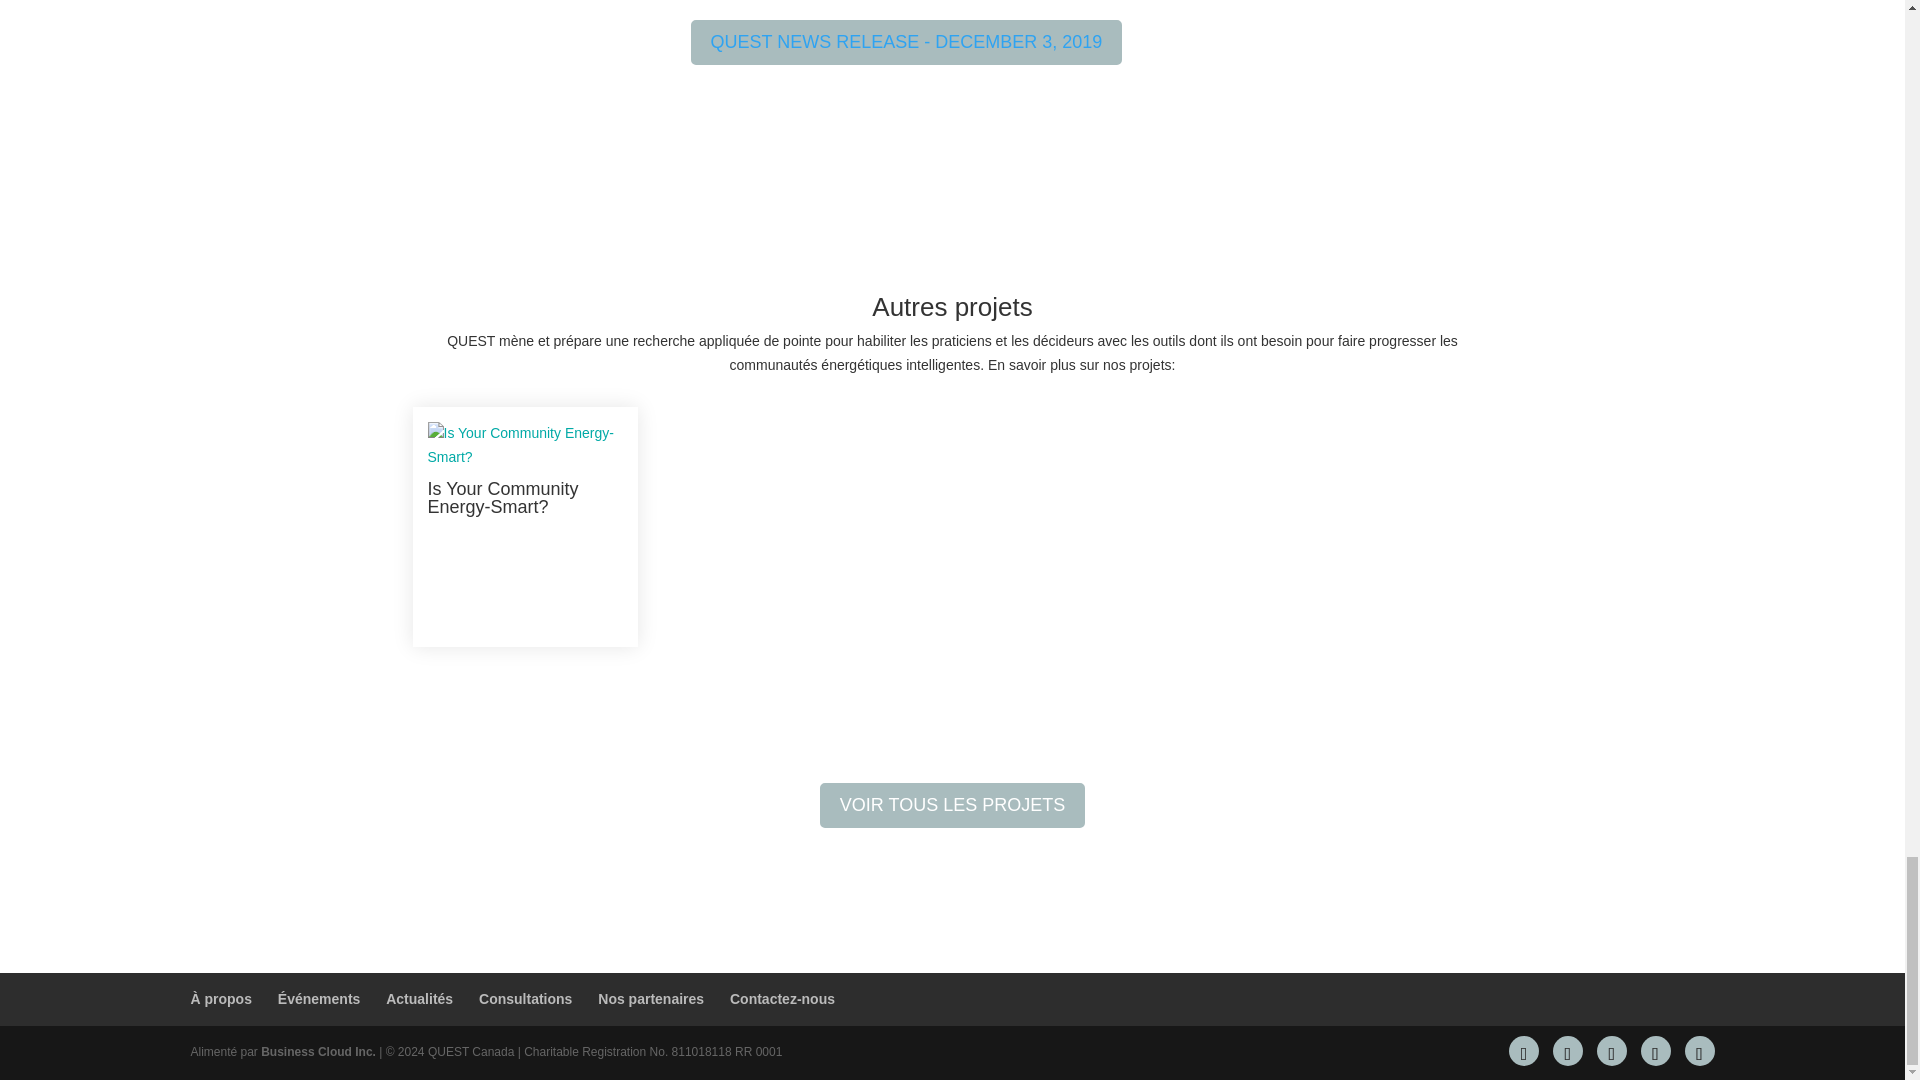  Describe the element at coordinates (504, 498) in the screenshot. I see `Is Your Community Energy-Smart?` at that location.